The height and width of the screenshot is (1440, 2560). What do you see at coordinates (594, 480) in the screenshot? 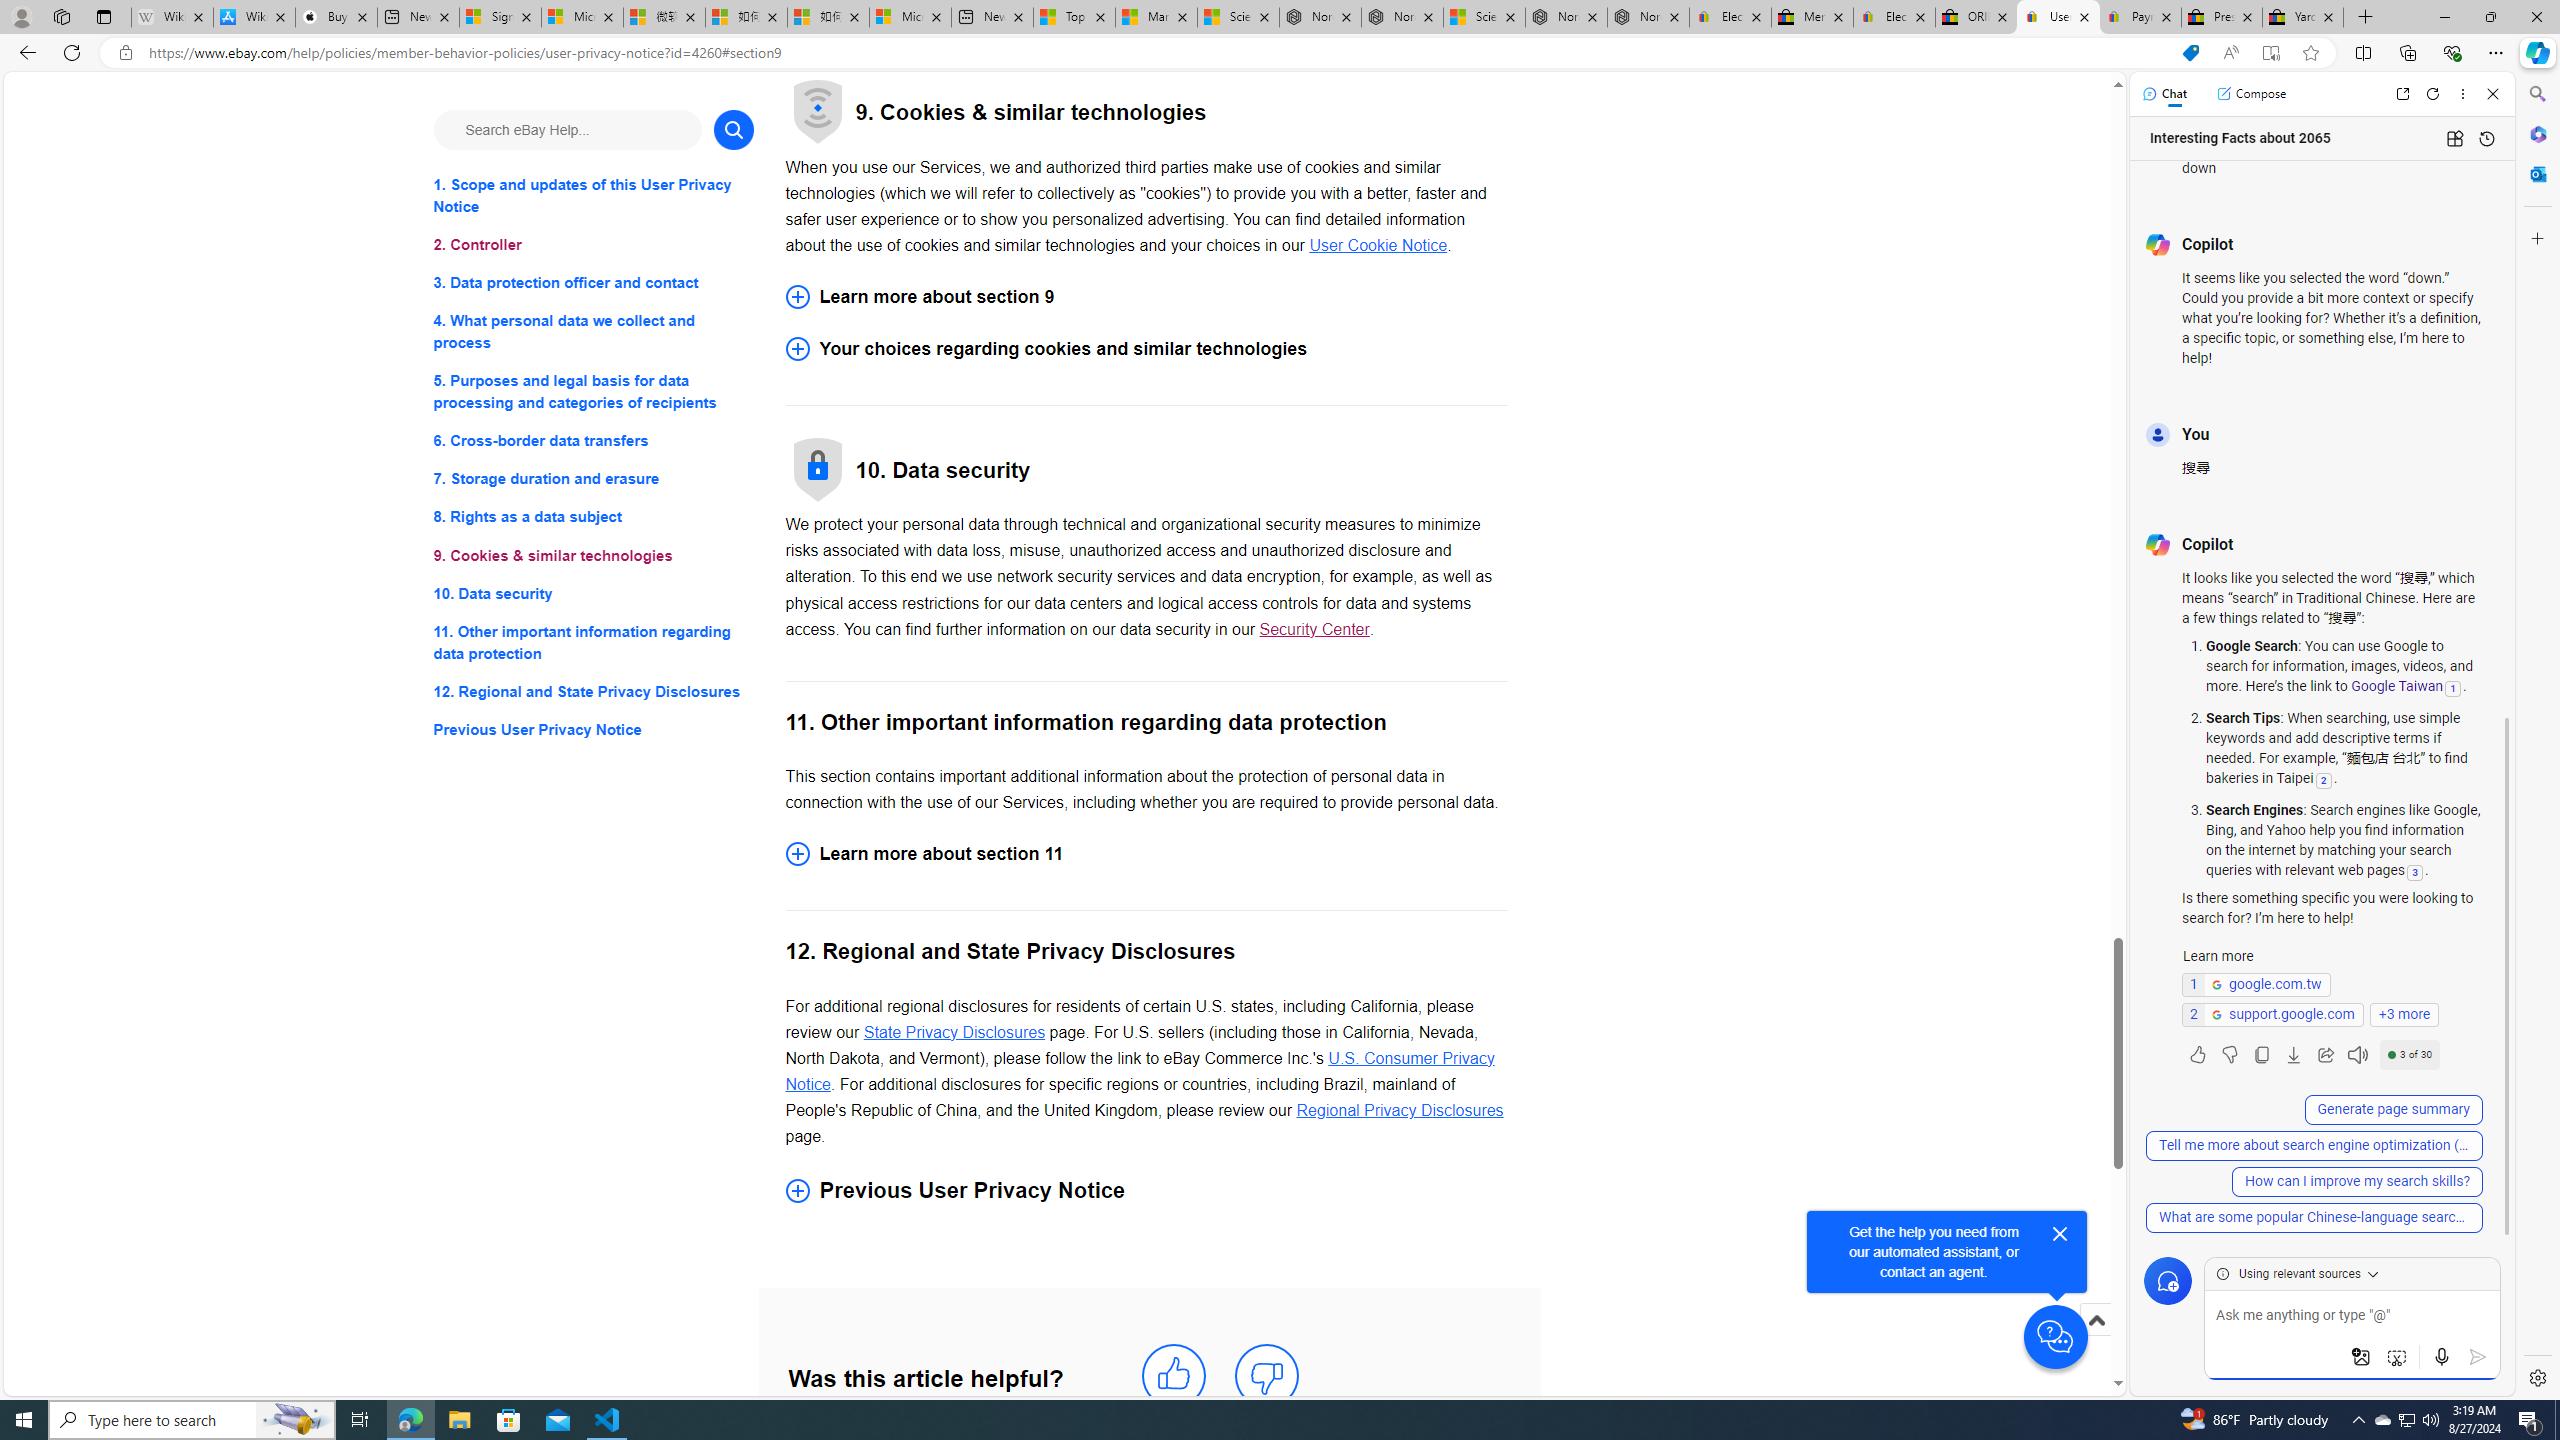
I see `7. Storage duration and erasure` at bounding box center [594, 480].